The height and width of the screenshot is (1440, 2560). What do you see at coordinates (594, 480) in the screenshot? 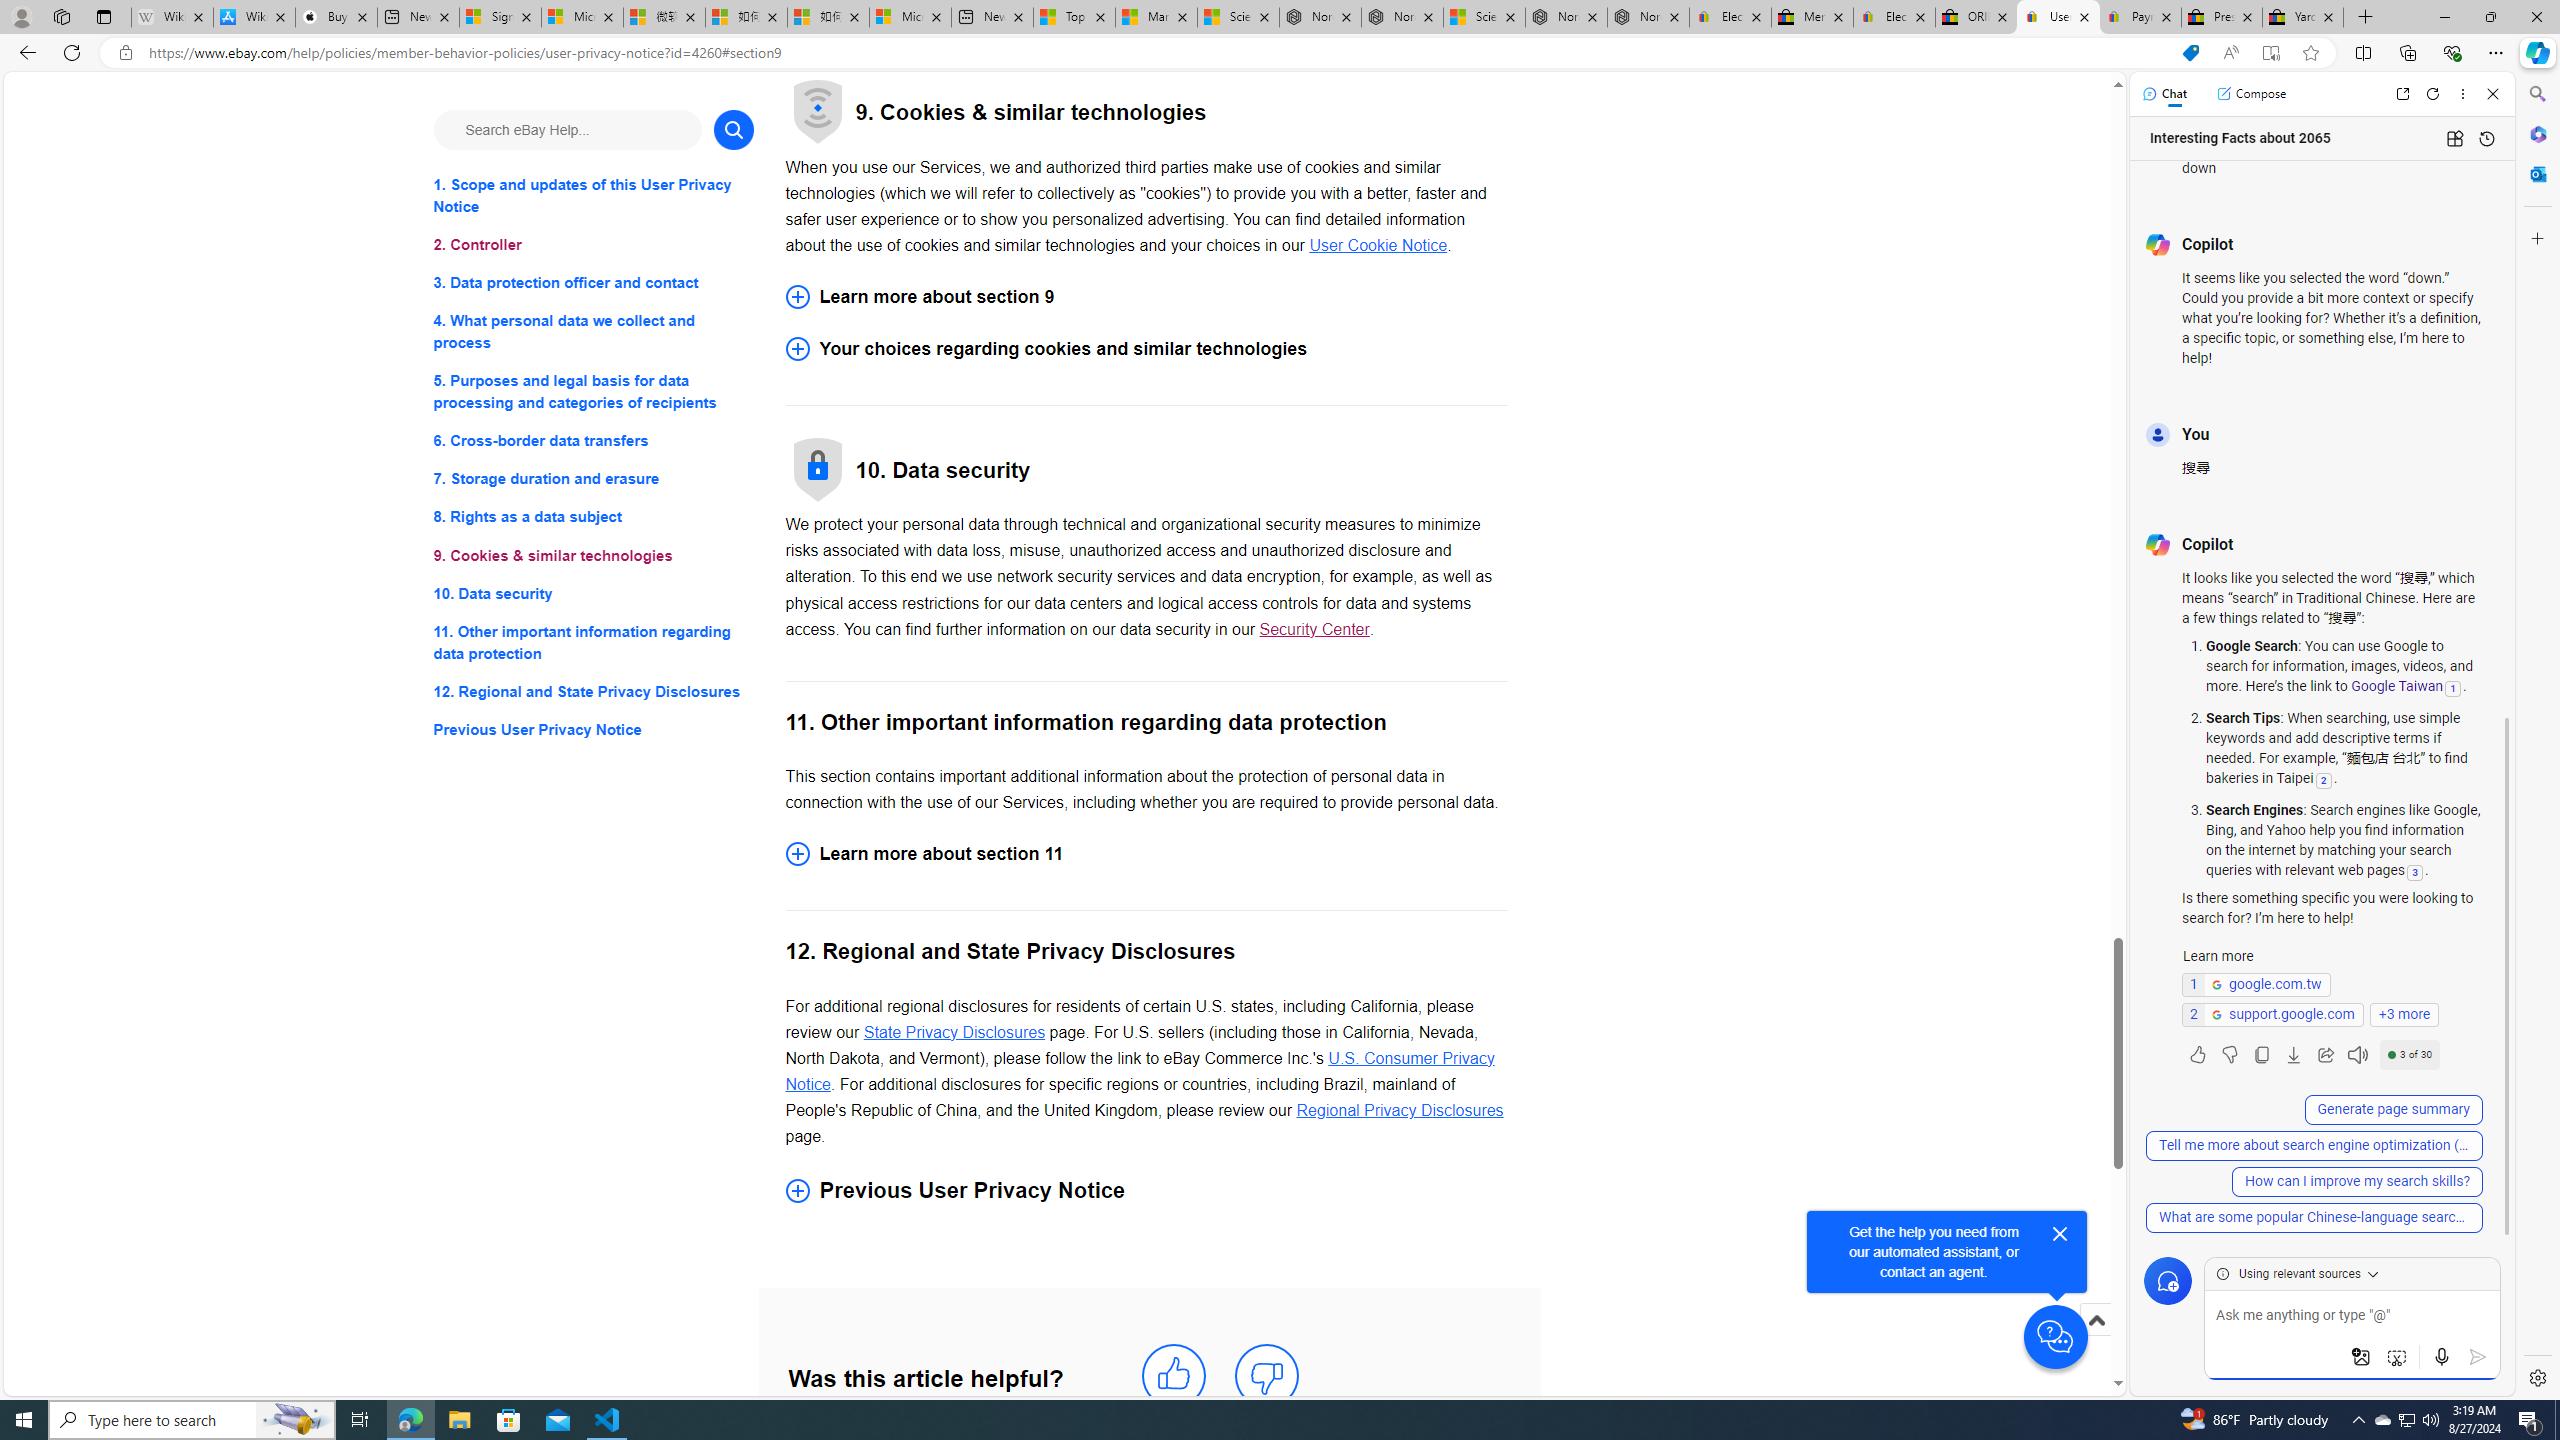
I see `7. Storage duration and erasure` at bounding box center [594, 480].